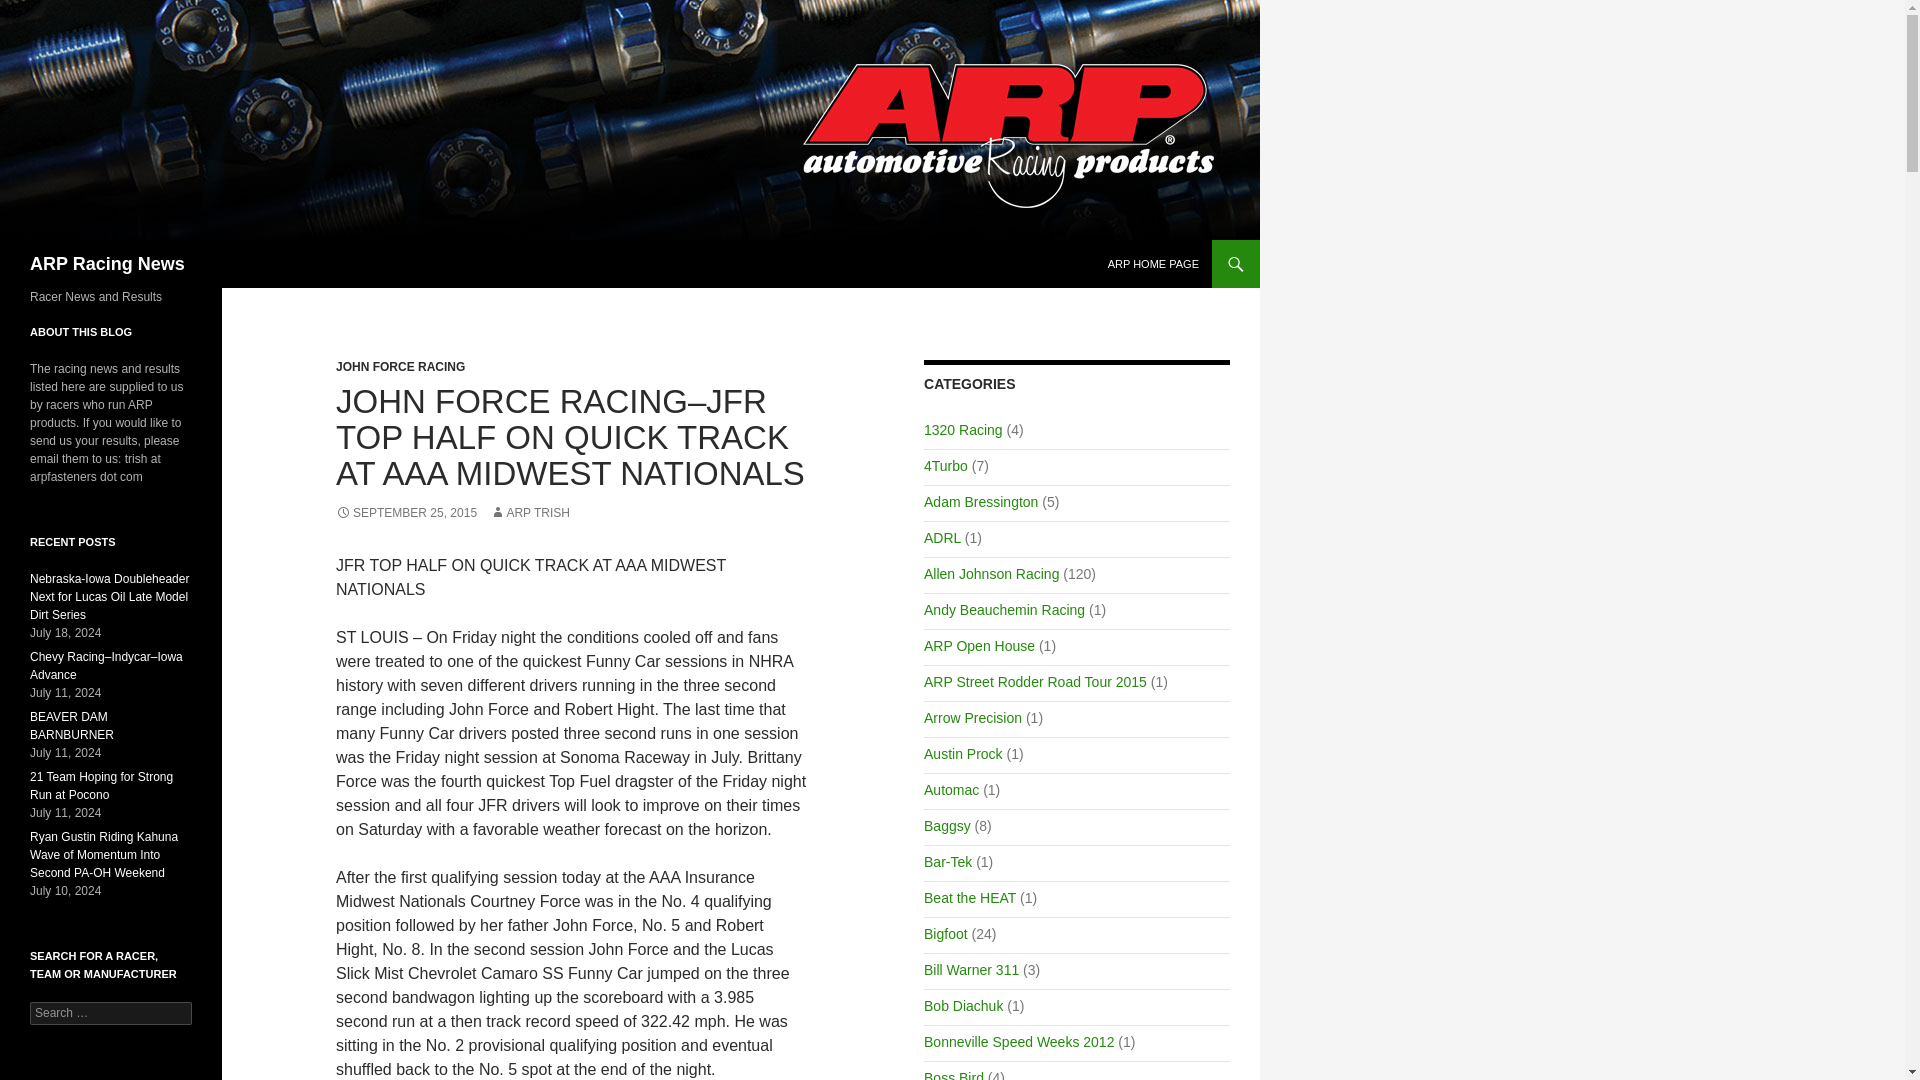 Image resolution: width=1920 pixels, height=1080 pixels. What do you see at coordinates (962, 1006) in the screenshot?
I see `Bob Diachuk` at bounding box center [962, 1006].